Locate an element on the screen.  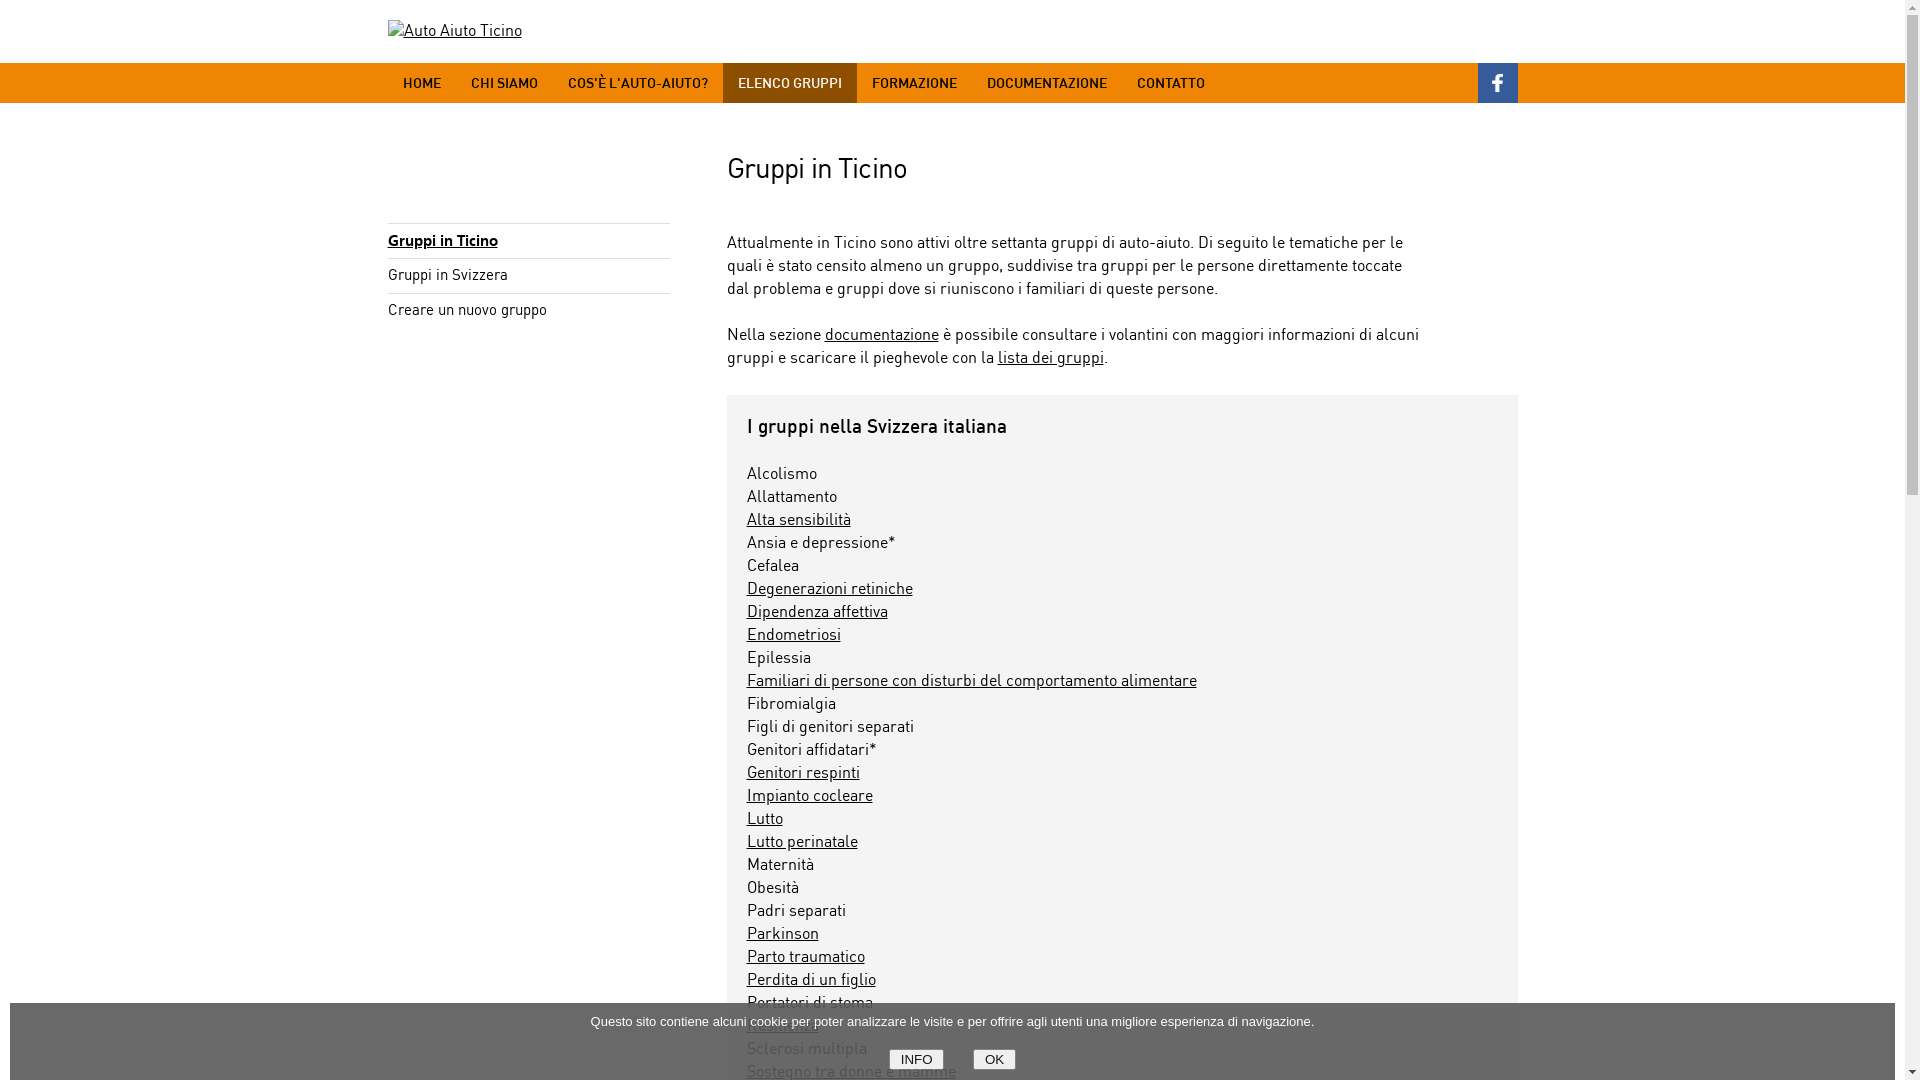
Lutto perinatale is located at coordinates (802, 842).